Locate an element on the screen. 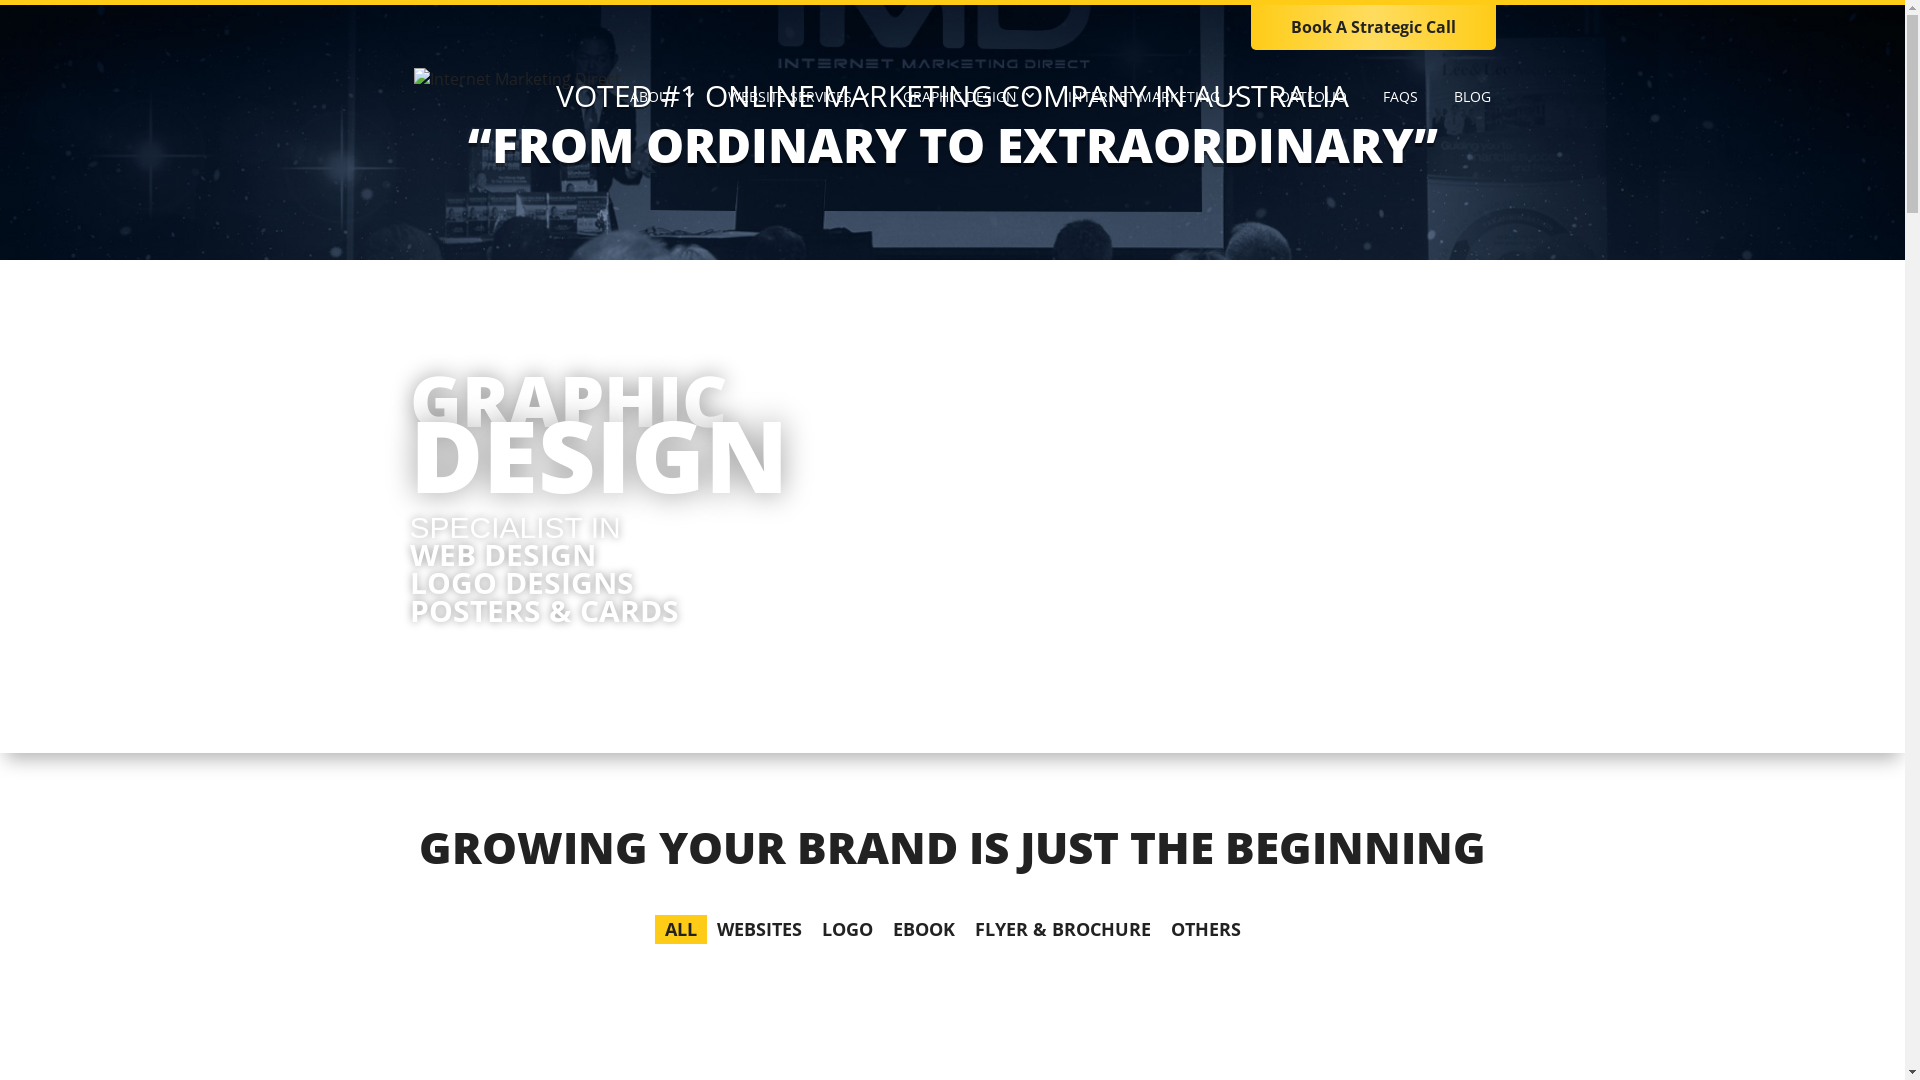  ABOUT is located at coordinates (660, 107).